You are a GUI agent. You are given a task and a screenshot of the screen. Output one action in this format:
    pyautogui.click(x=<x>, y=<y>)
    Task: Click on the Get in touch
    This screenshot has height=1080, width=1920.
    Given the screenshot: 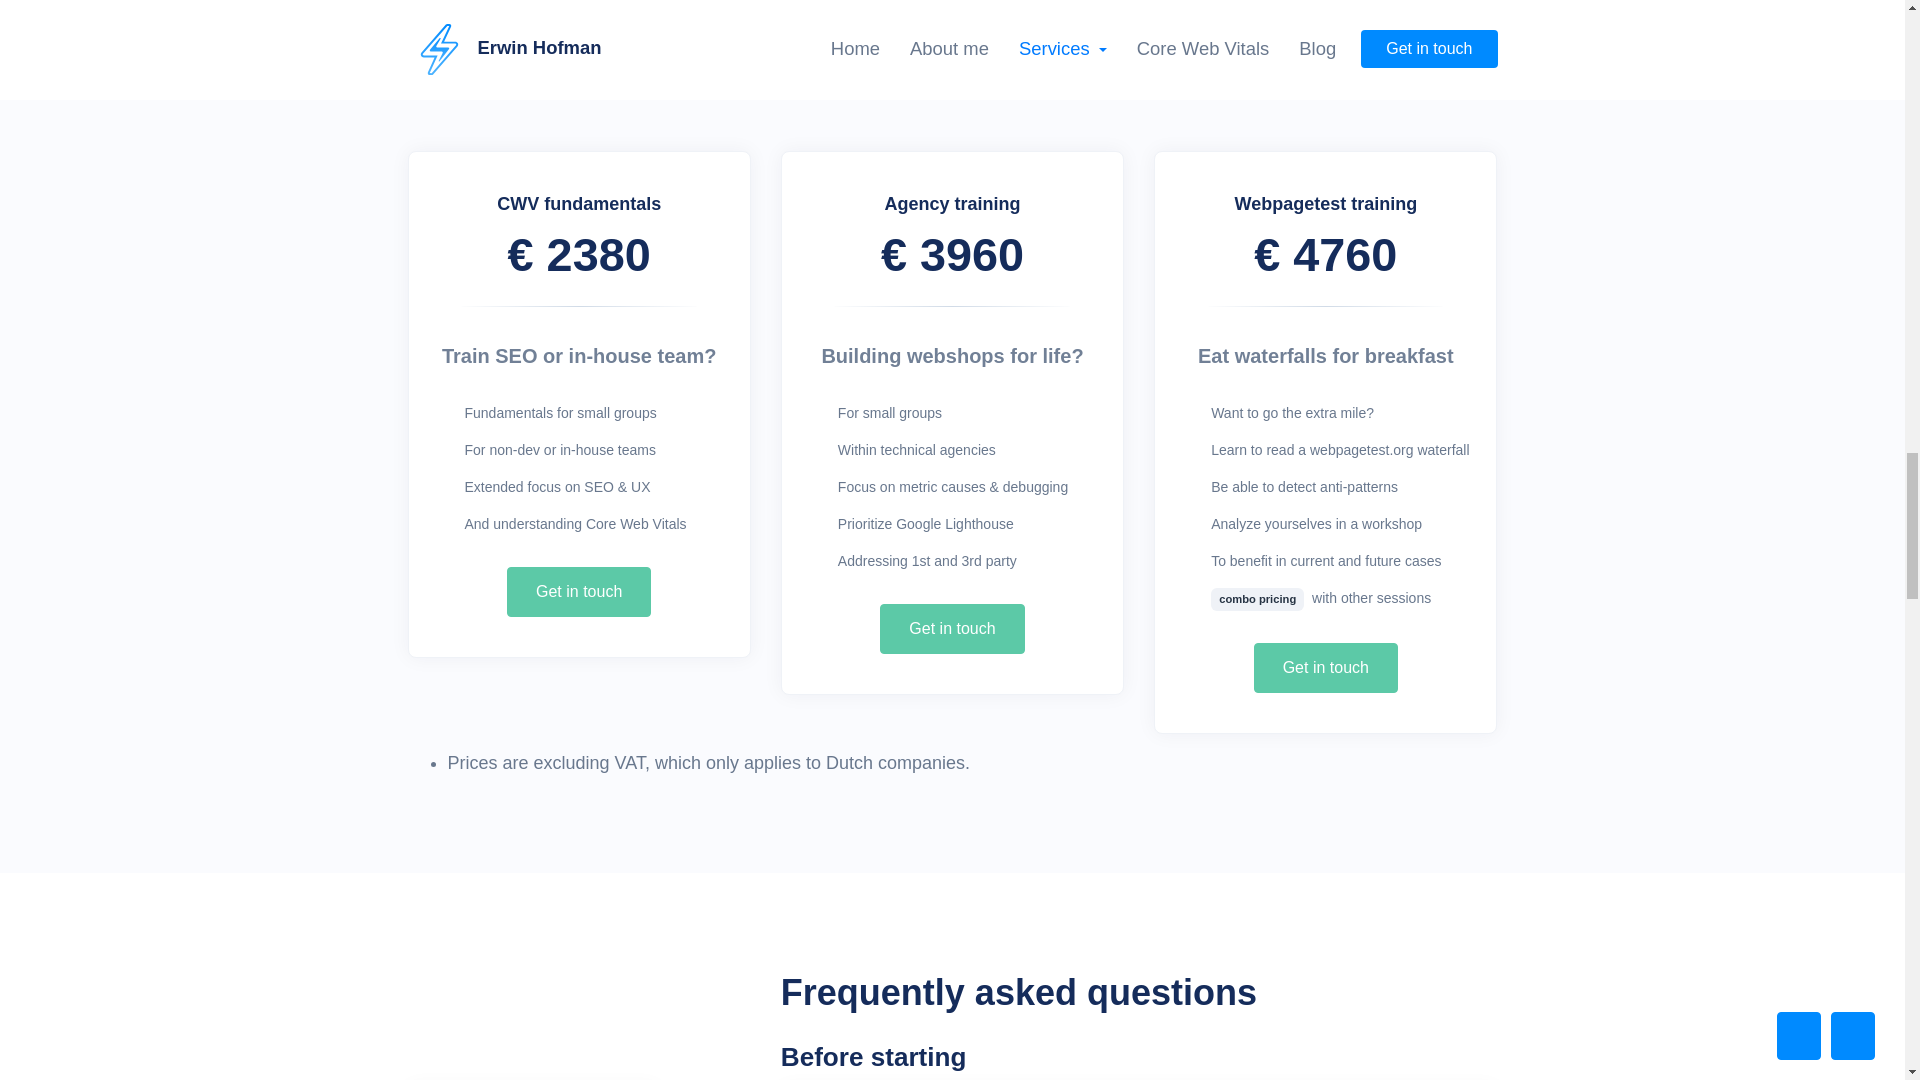 What is the action you would take?
    pyautogui.click(x=951, y=628)
    